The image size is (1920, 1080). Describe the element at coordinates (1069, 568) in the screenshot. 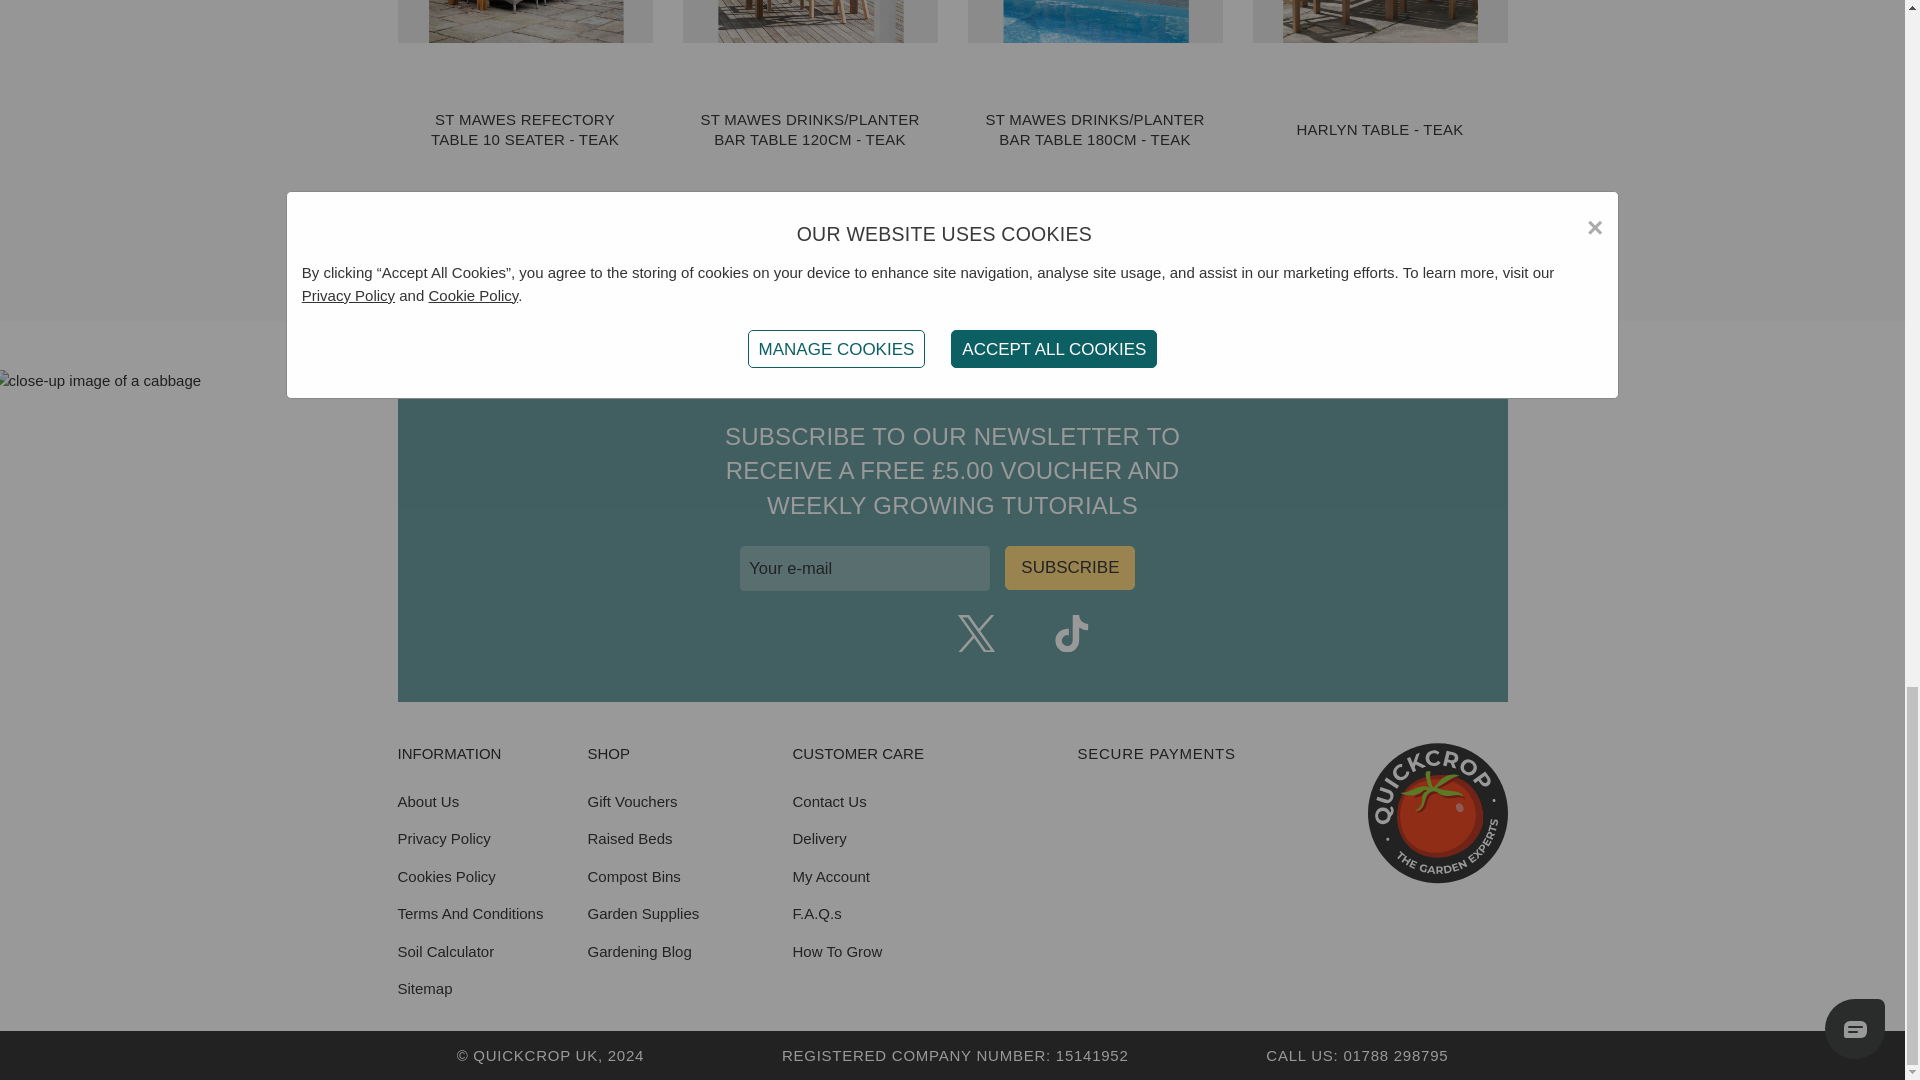

I see `Subscribe` at that location.